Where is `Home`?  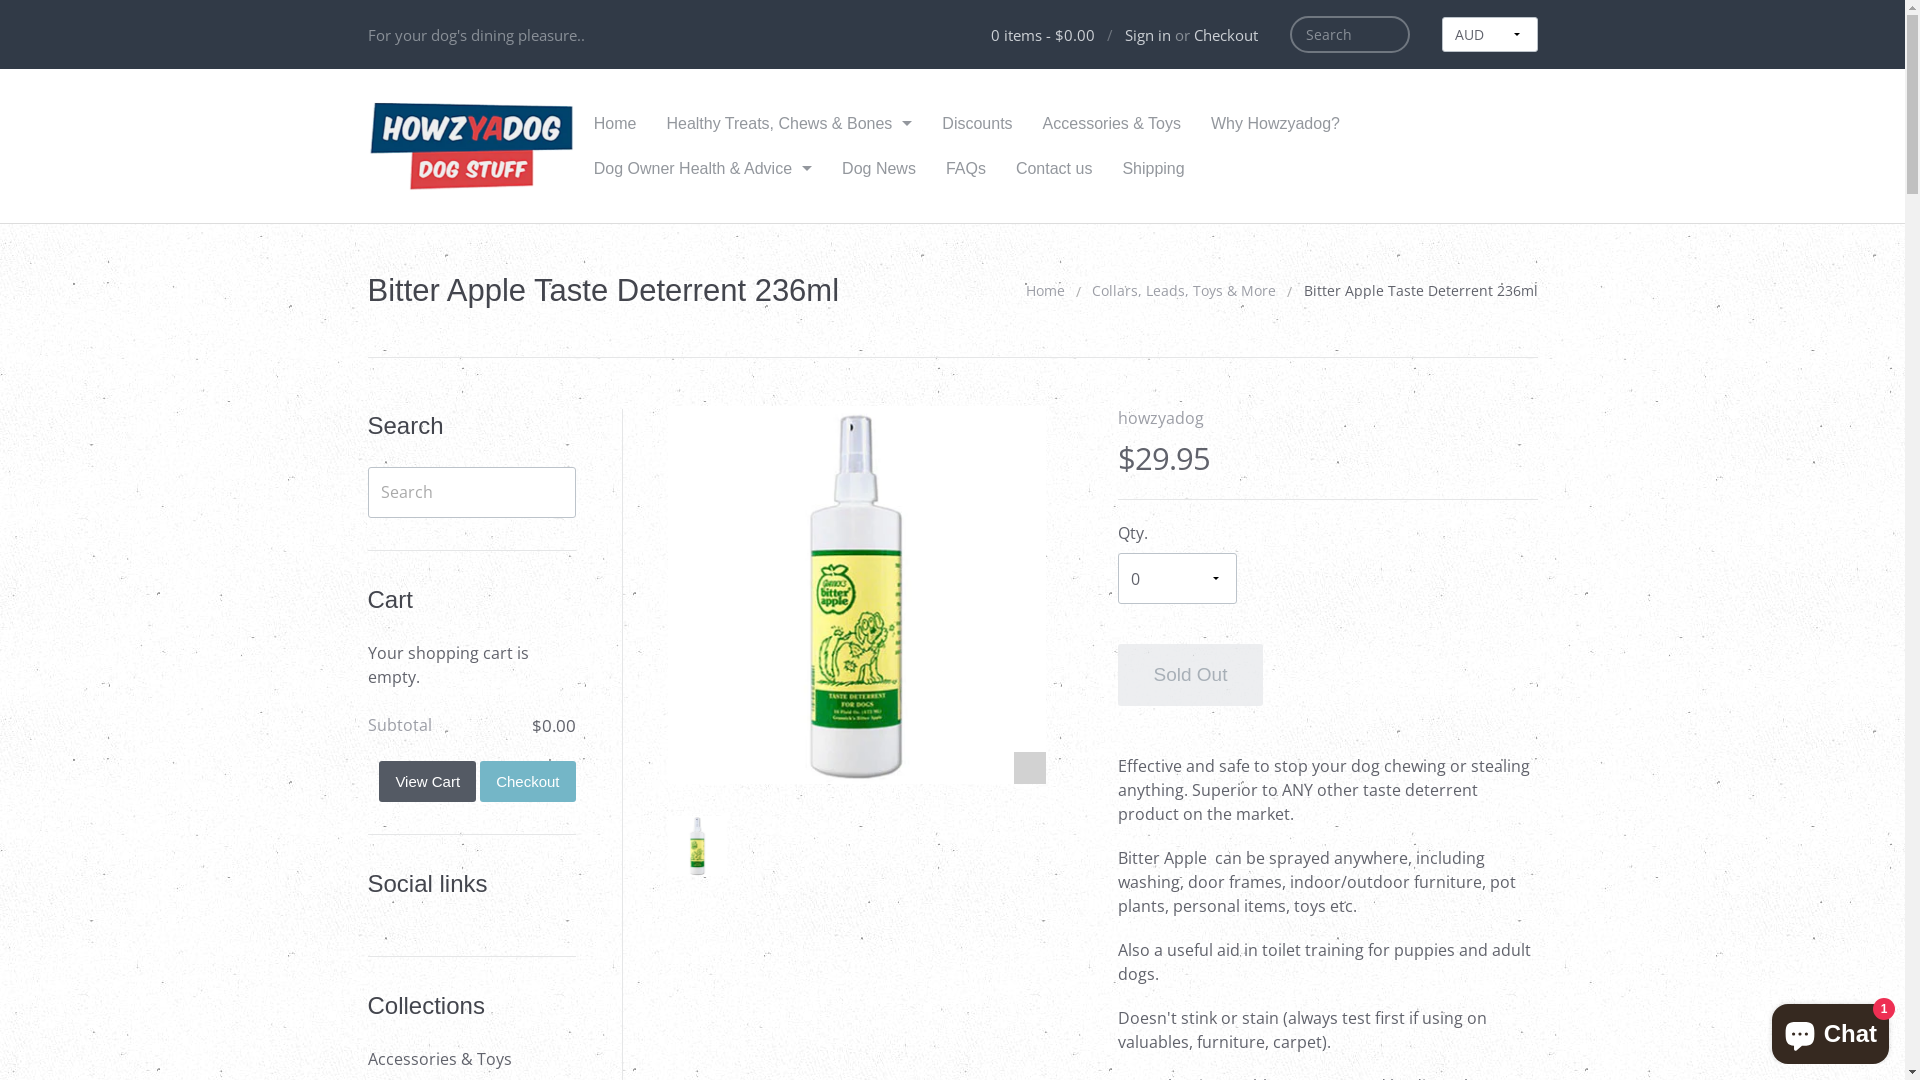 Home is located at coordinates (616, 124).